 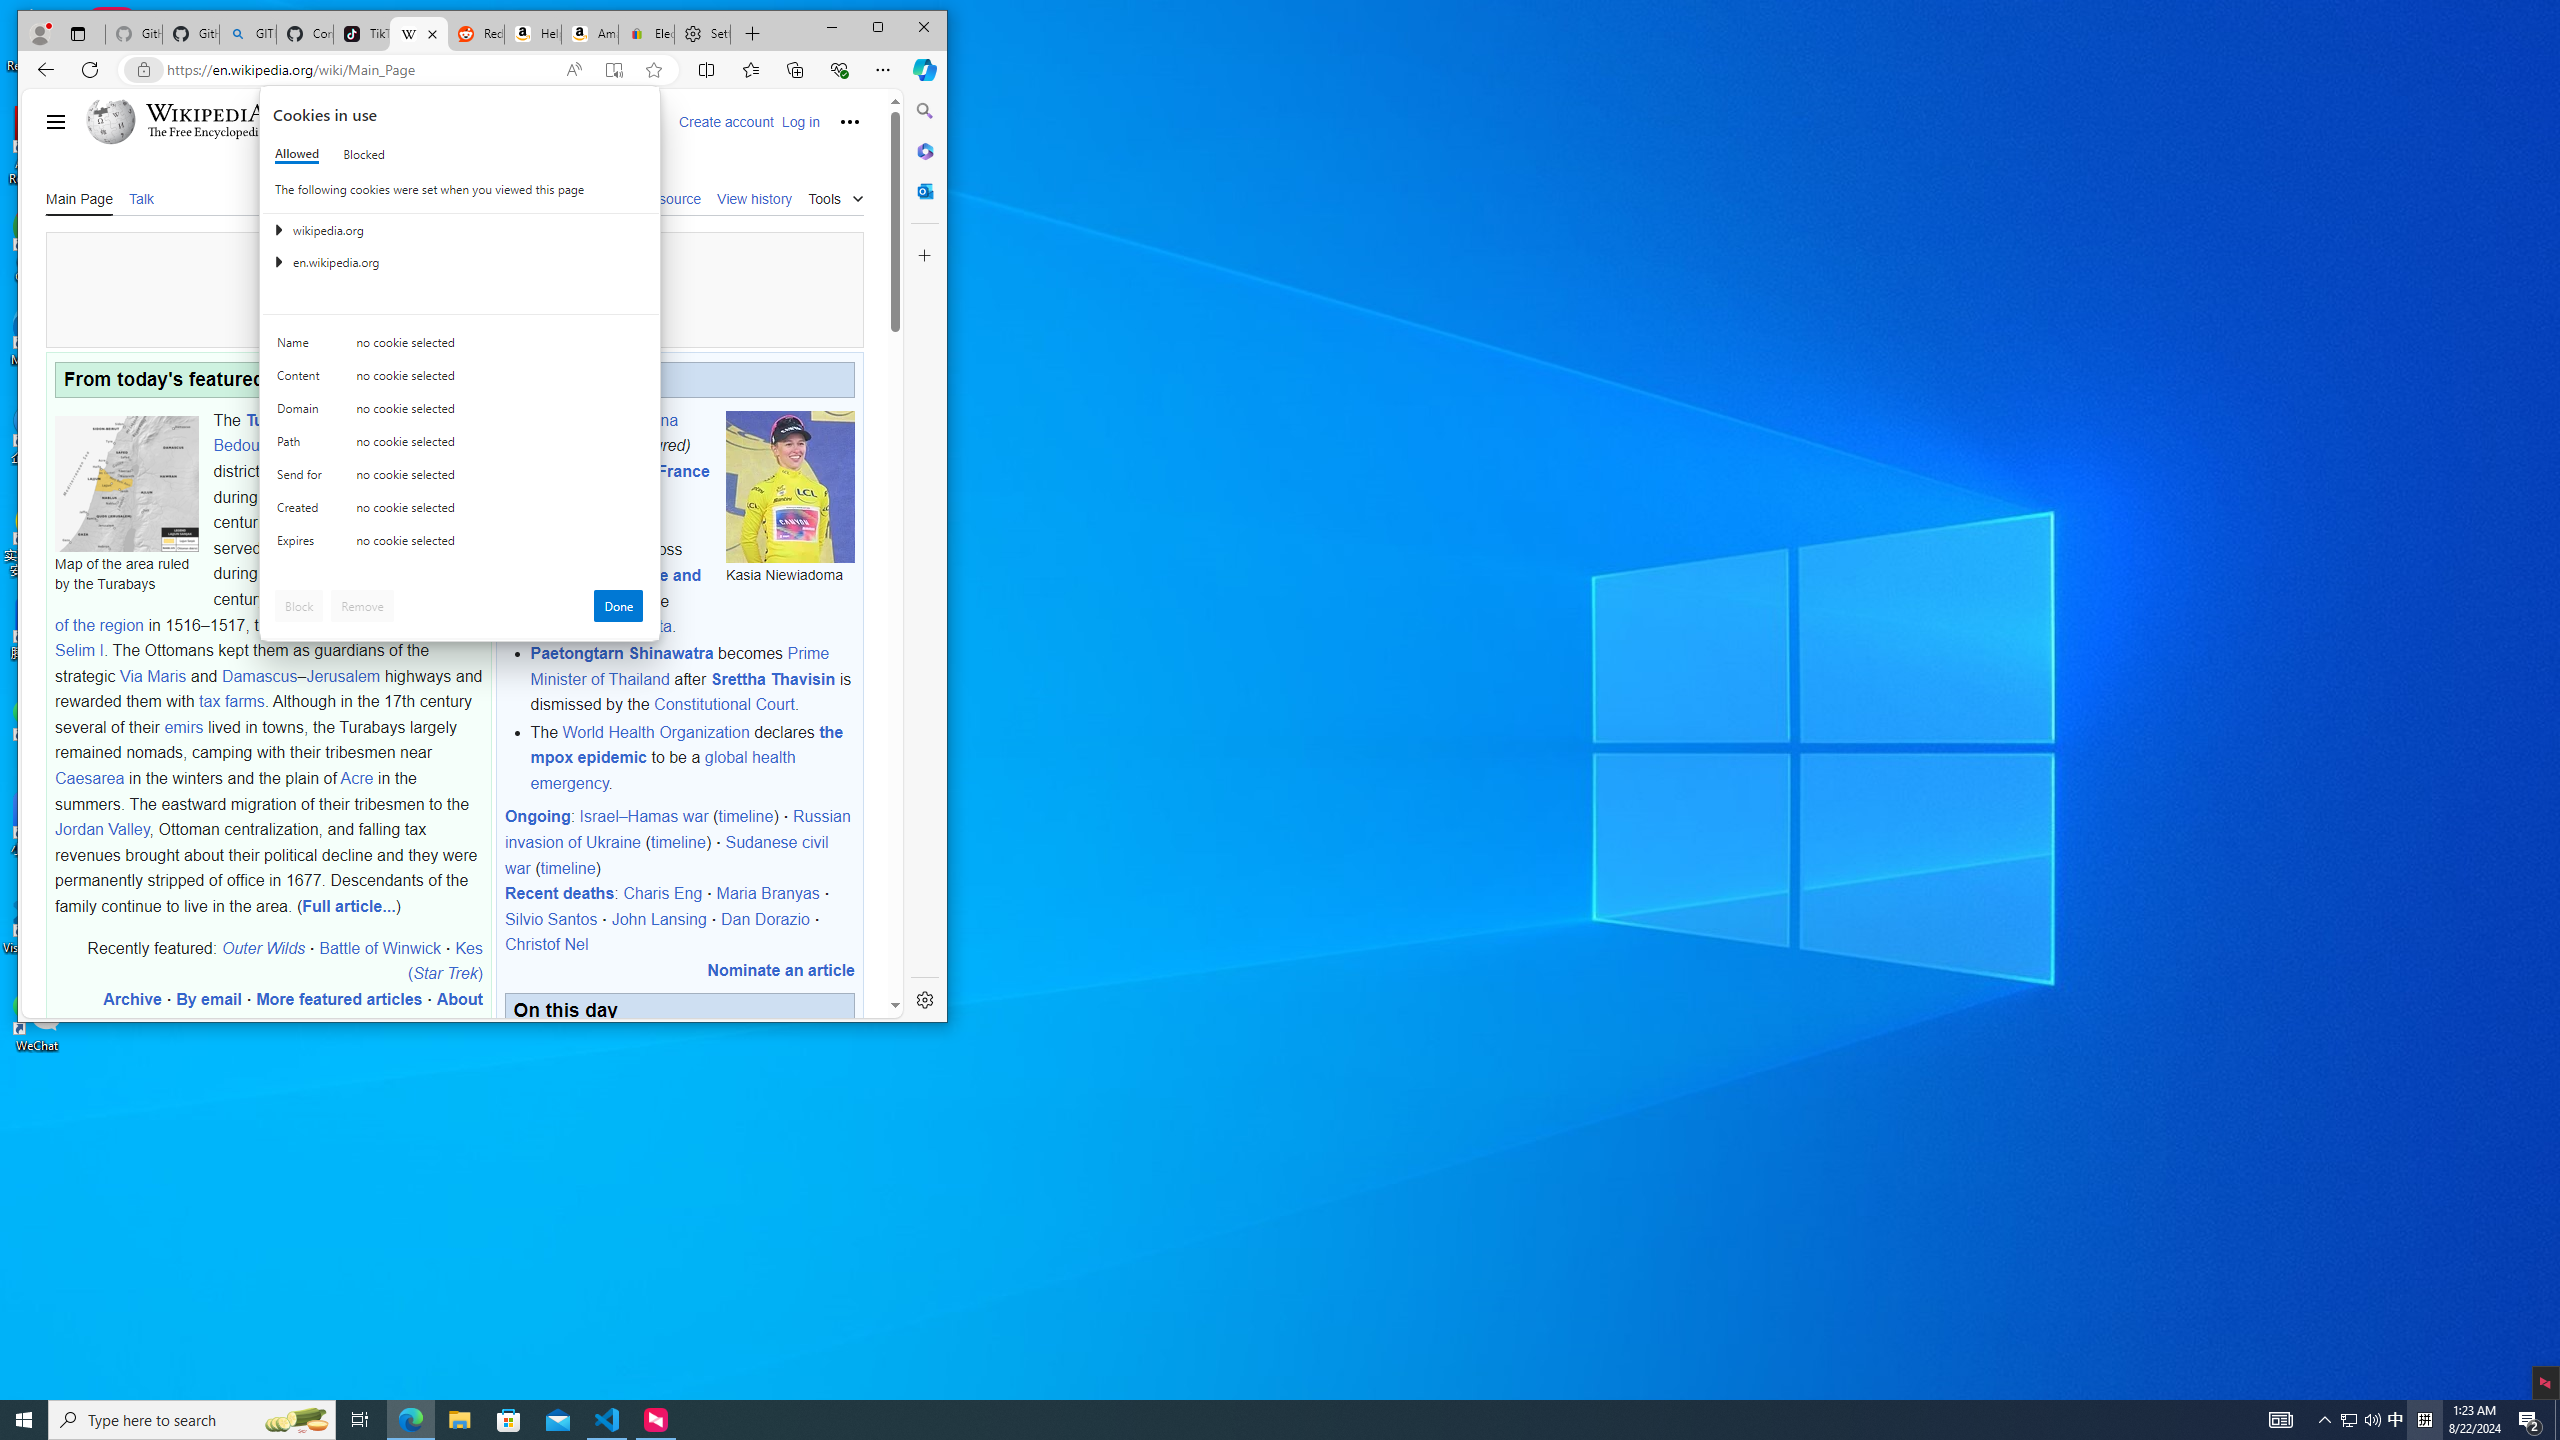 What do you see at coordinates (360, 1420) in the screenshot?
I see `Task View` at bounding box center [360, 1420].